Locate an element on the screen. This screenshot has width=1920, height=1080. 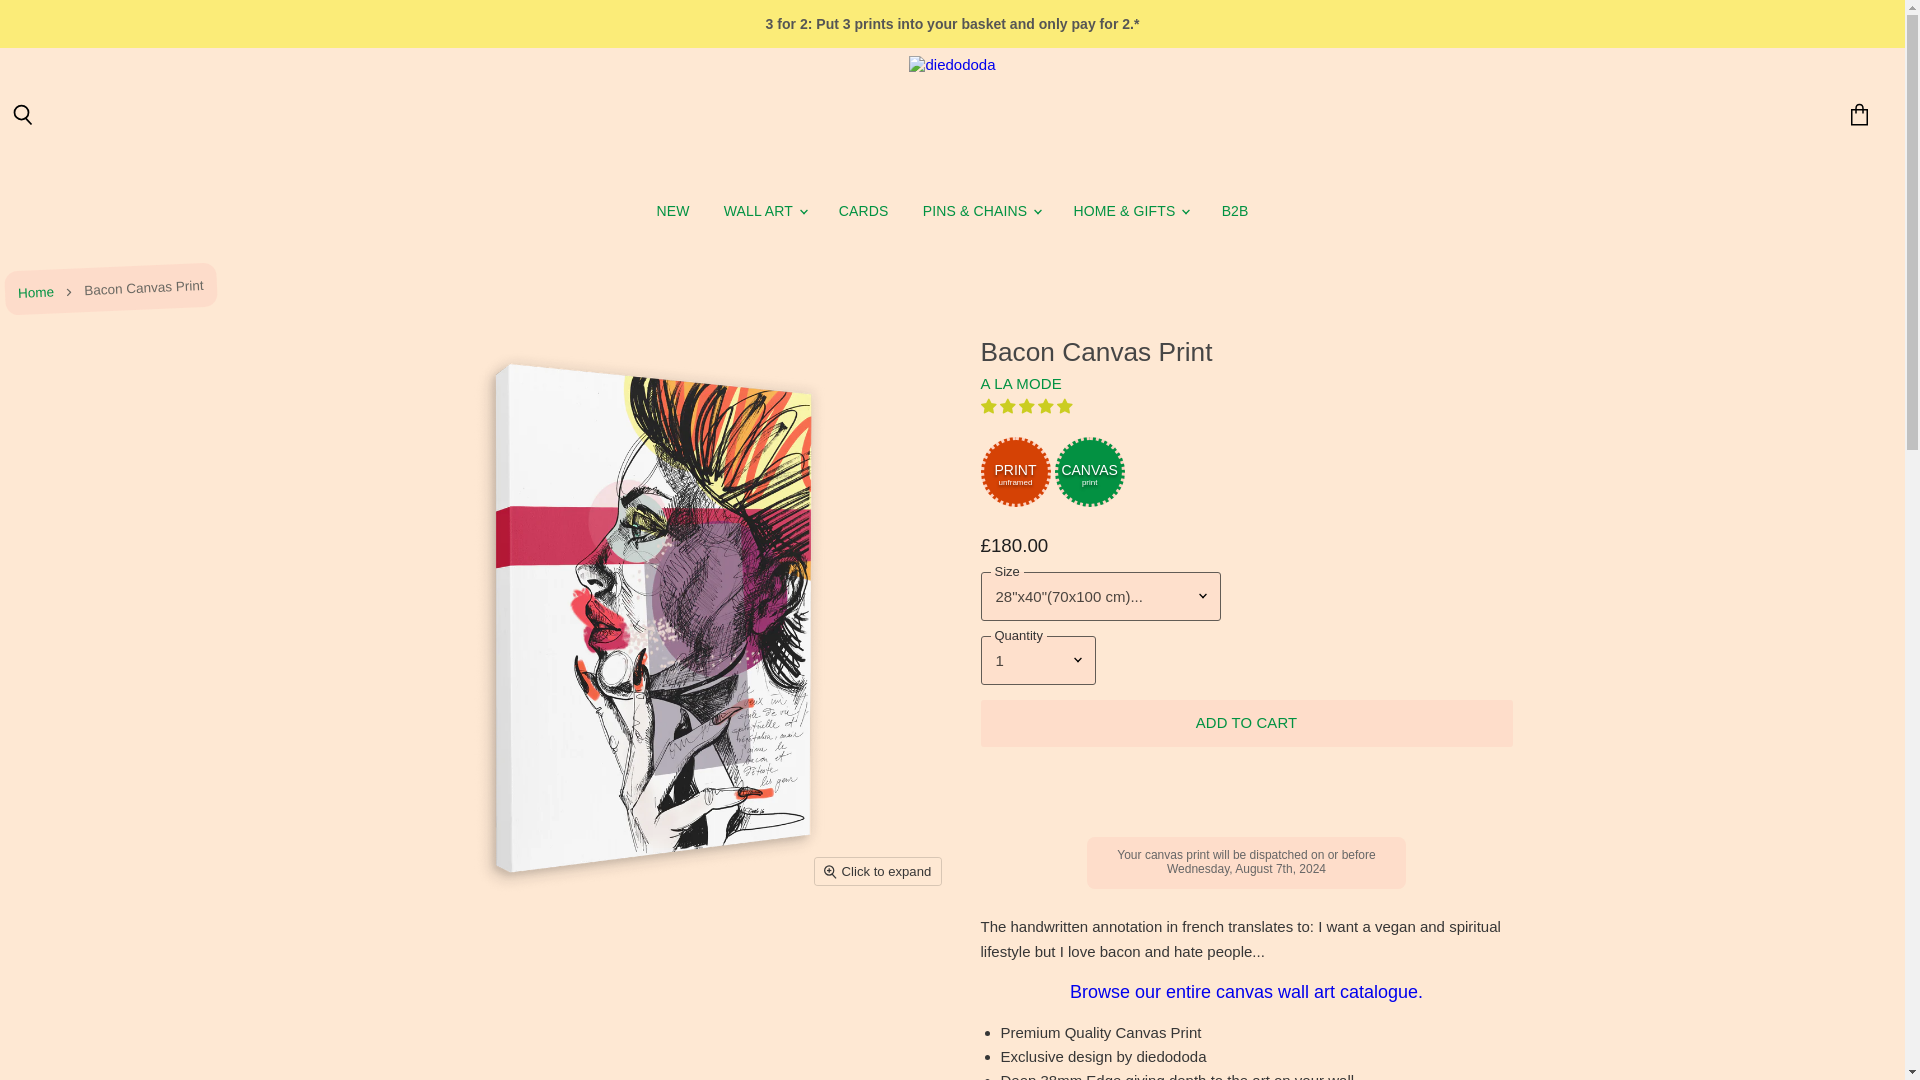
WALL ART is located at coordinates (764, 212).